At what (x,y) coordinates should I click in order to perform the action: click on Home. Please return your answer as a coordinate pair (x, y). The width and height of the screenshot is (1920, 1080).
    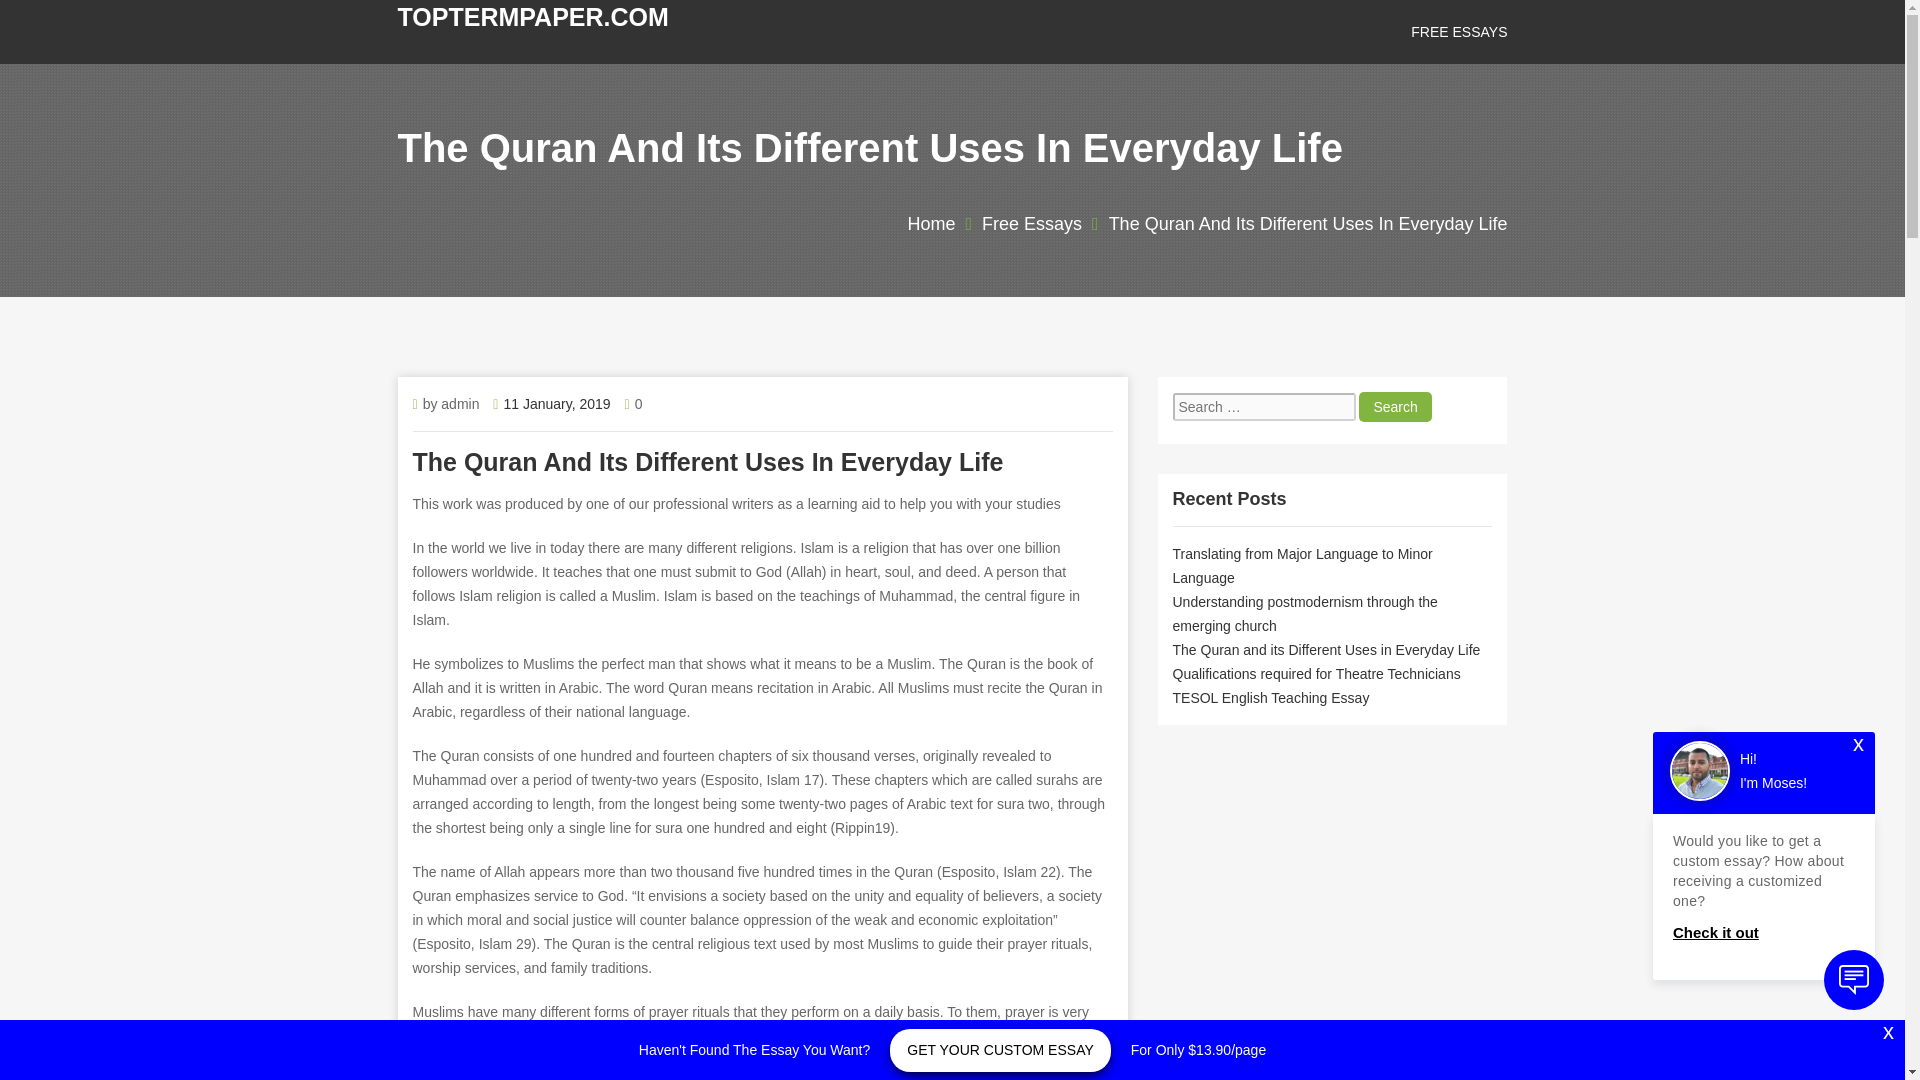
    Looking at the image, I should click on (930, 224).